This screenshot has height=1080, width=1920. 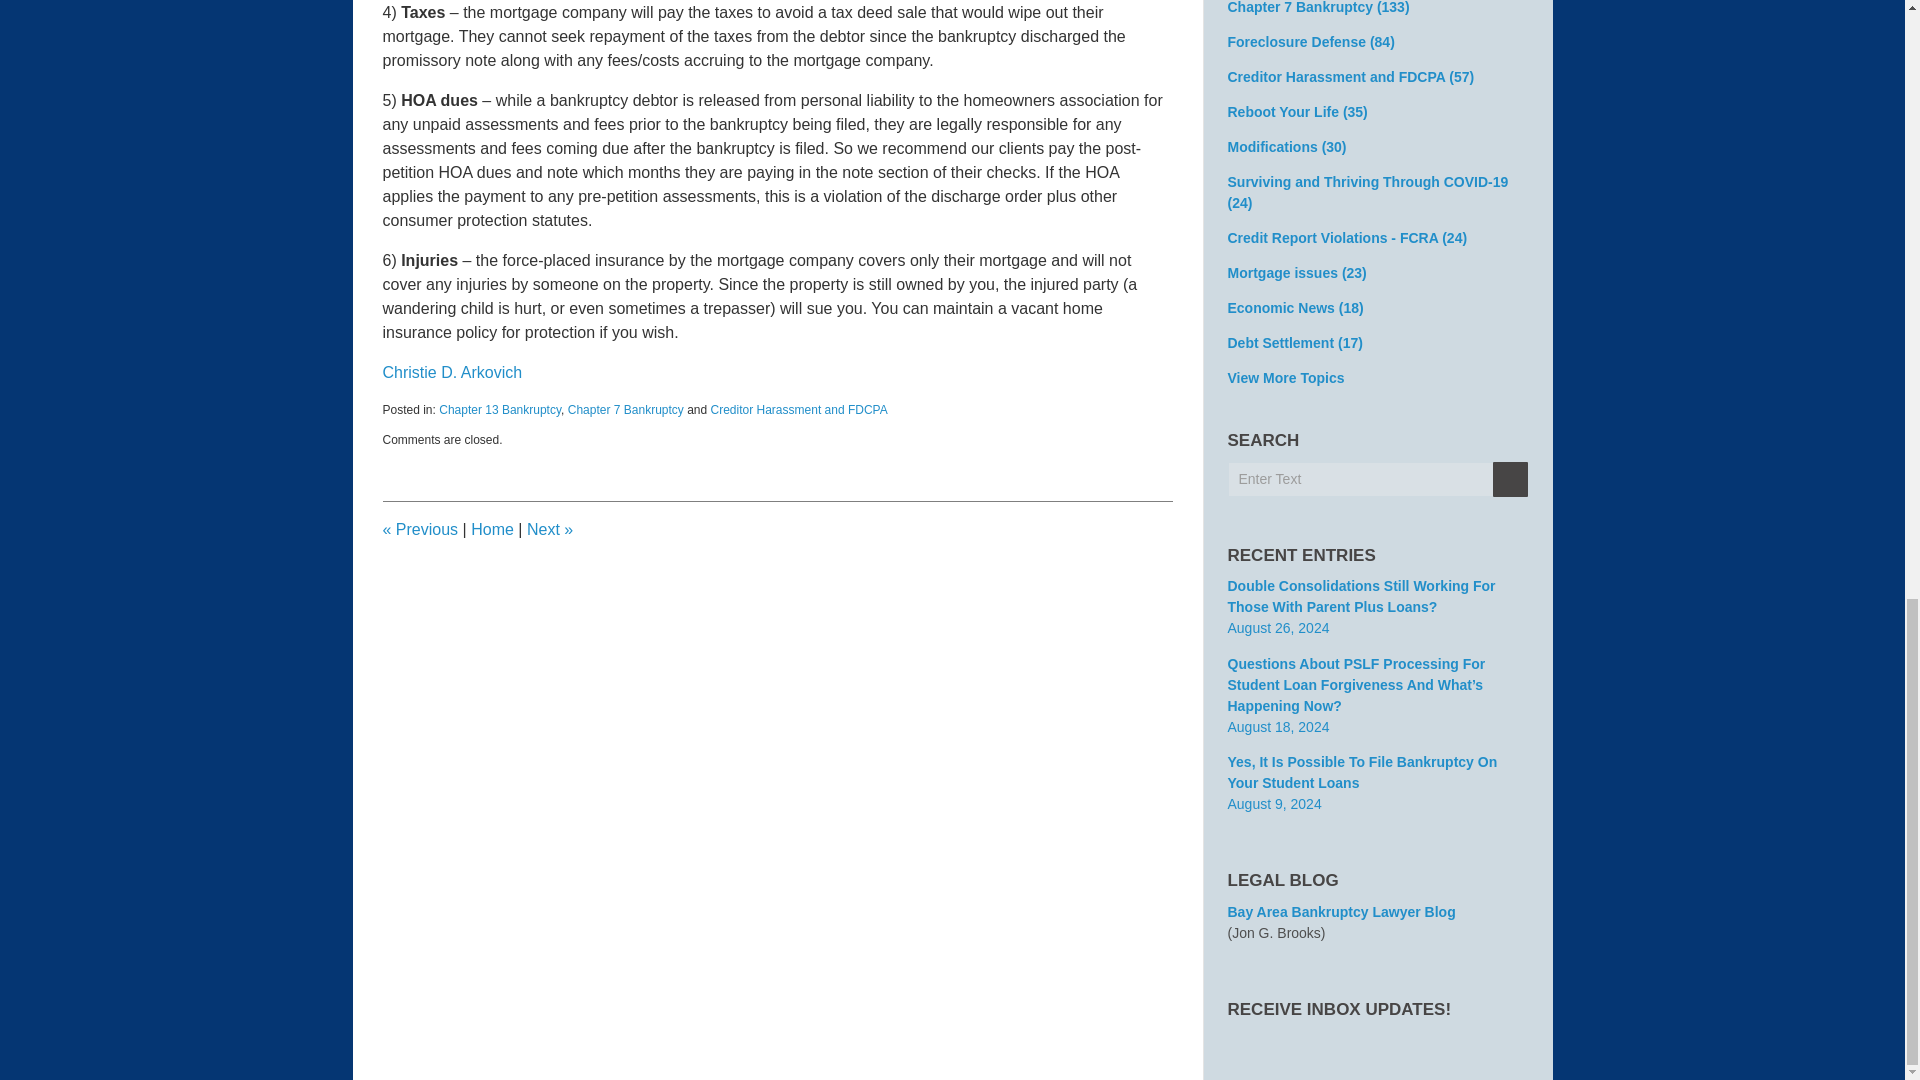 I want to click on Home, so click(x=492, y=528).